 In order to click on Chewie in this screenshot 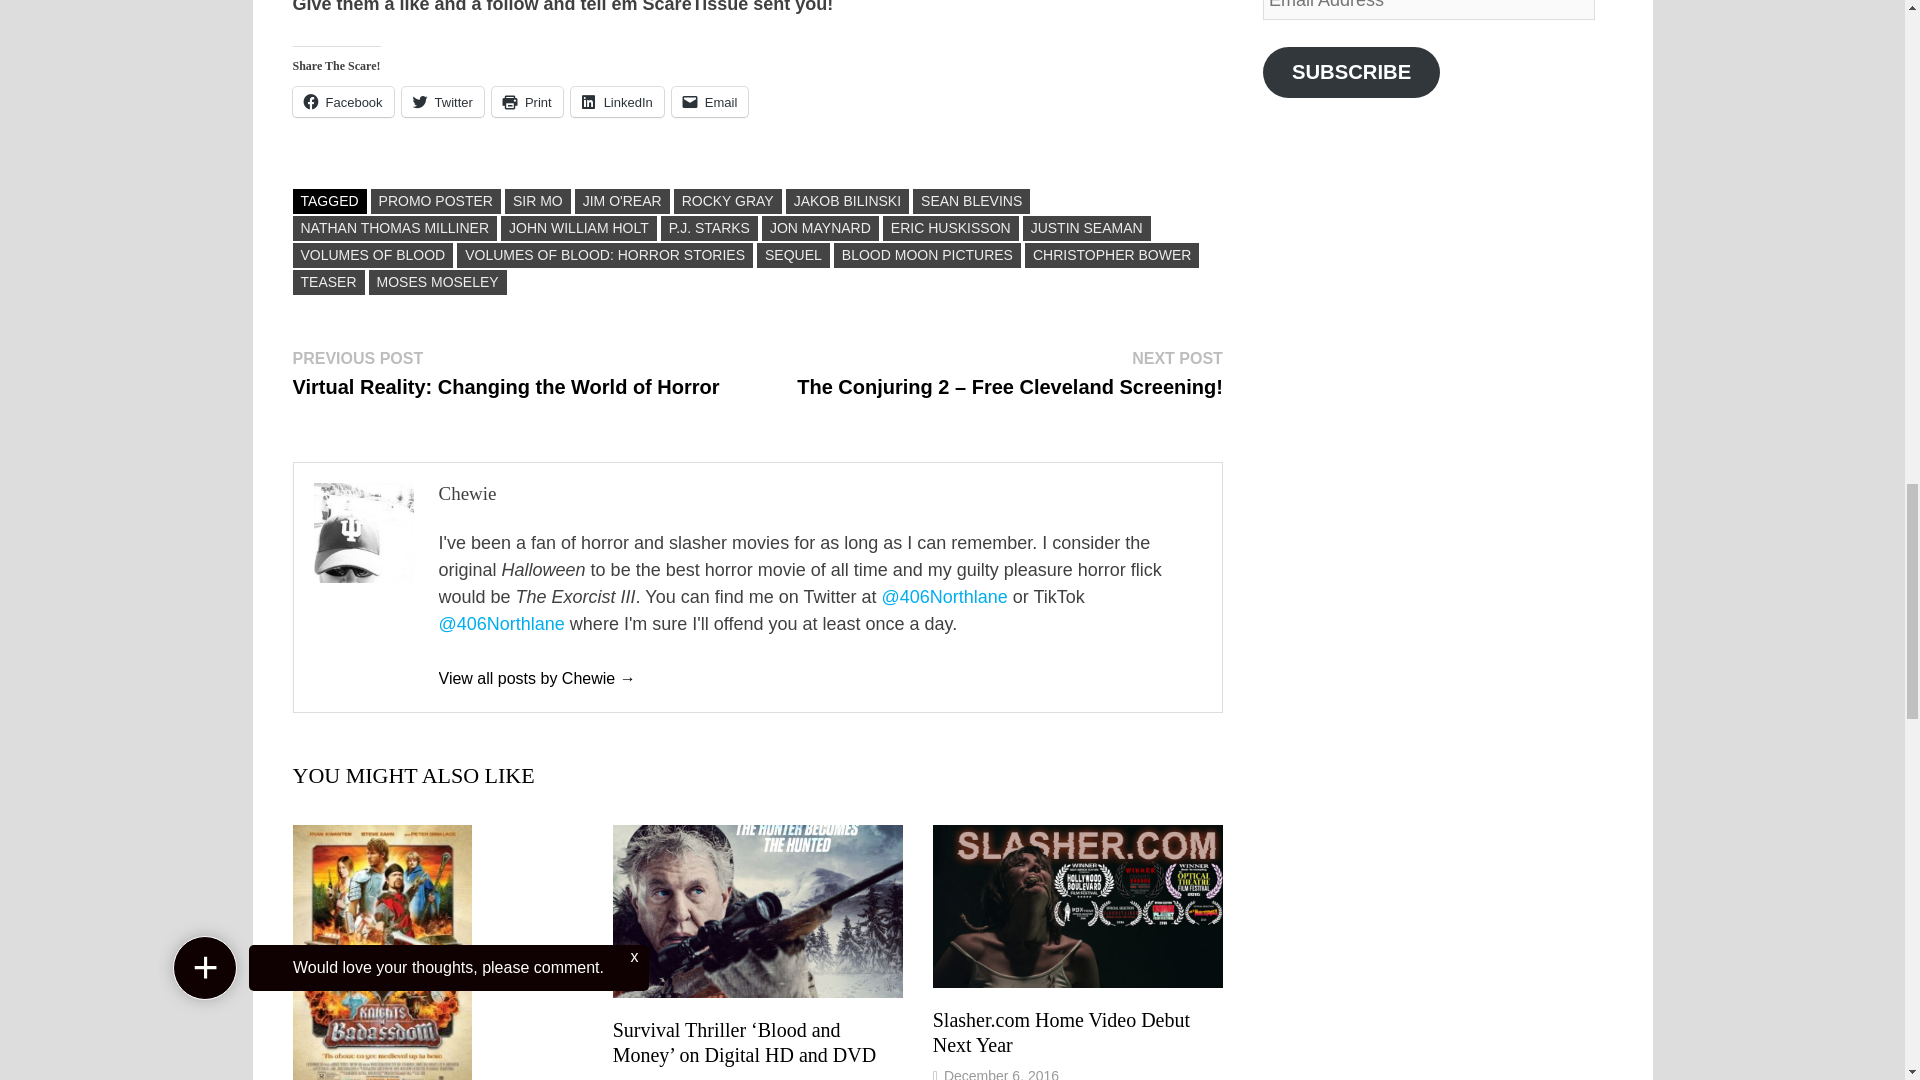, I will do `click(536, 678)`.